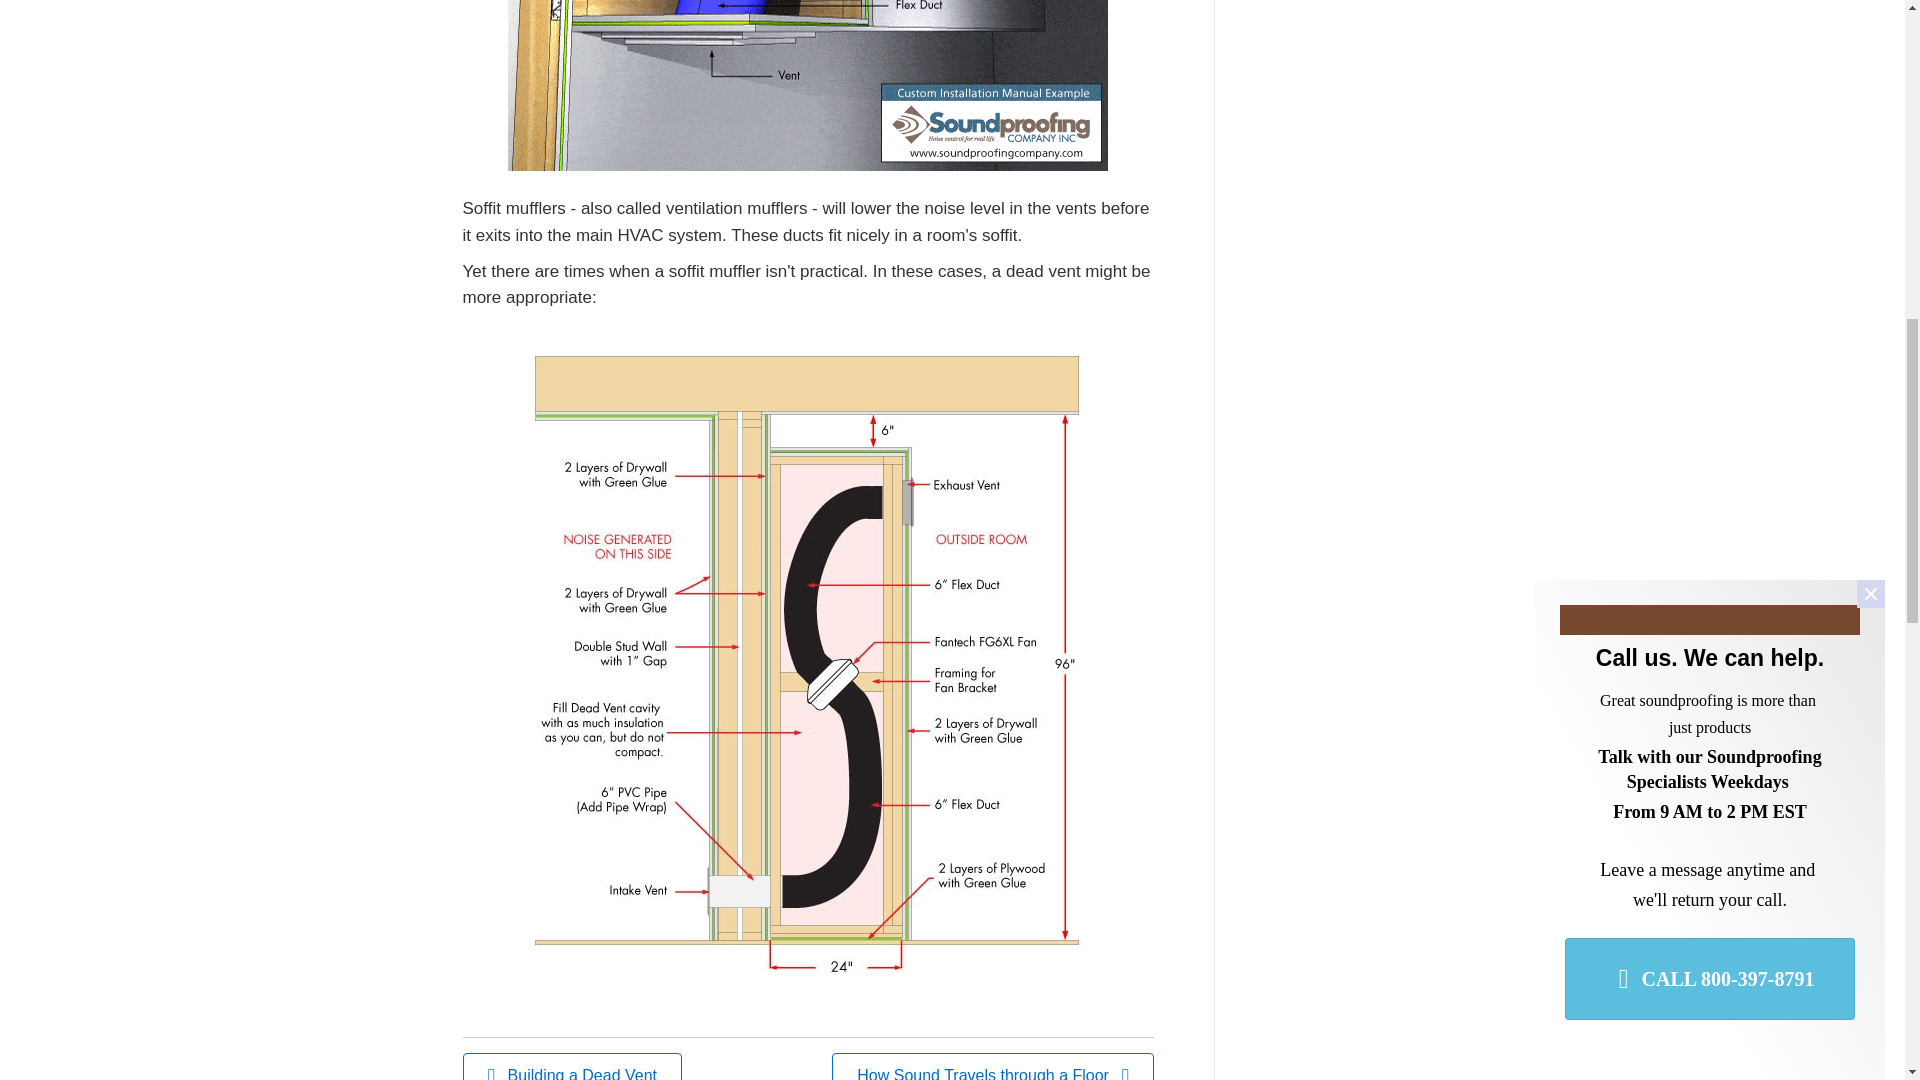  I want to click on Building a Dead Vent, so click(572, 1066).